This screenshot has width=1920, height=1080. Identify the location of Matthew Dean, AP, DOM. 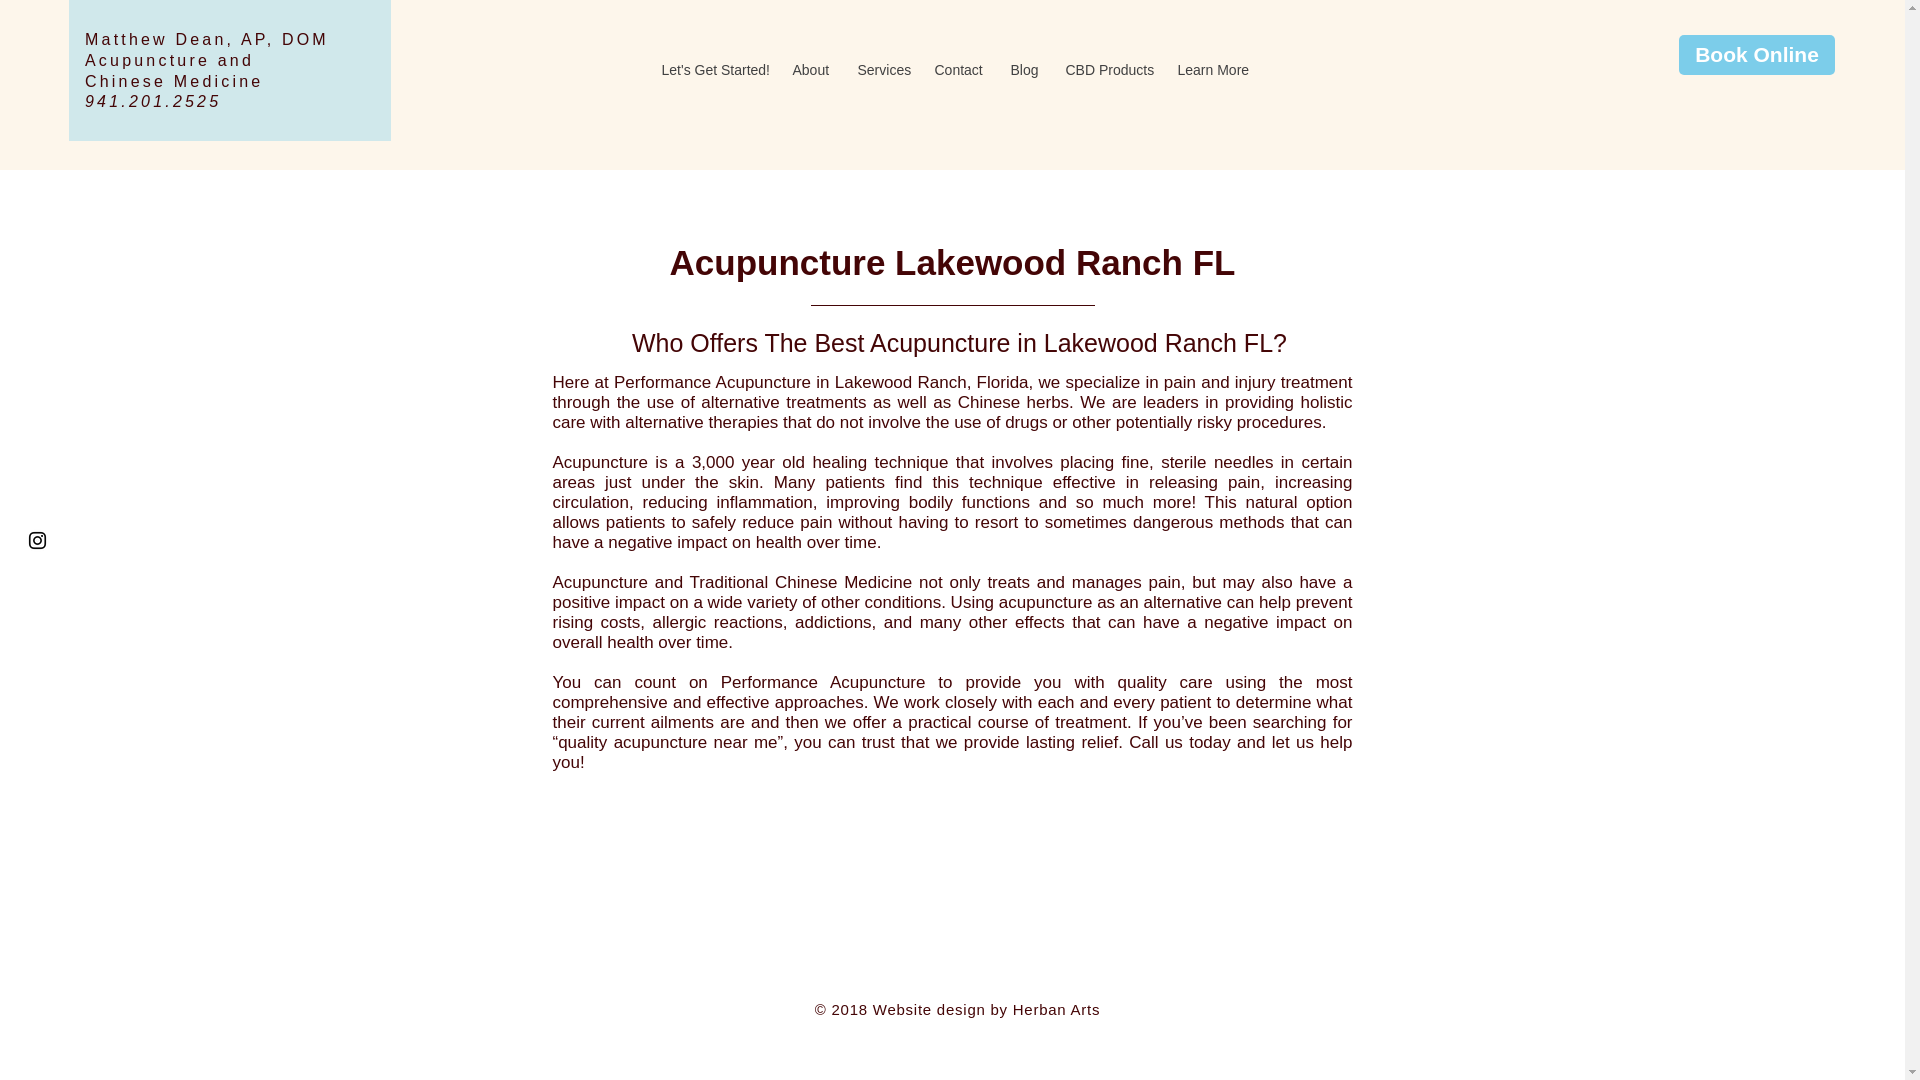
(206, 39).